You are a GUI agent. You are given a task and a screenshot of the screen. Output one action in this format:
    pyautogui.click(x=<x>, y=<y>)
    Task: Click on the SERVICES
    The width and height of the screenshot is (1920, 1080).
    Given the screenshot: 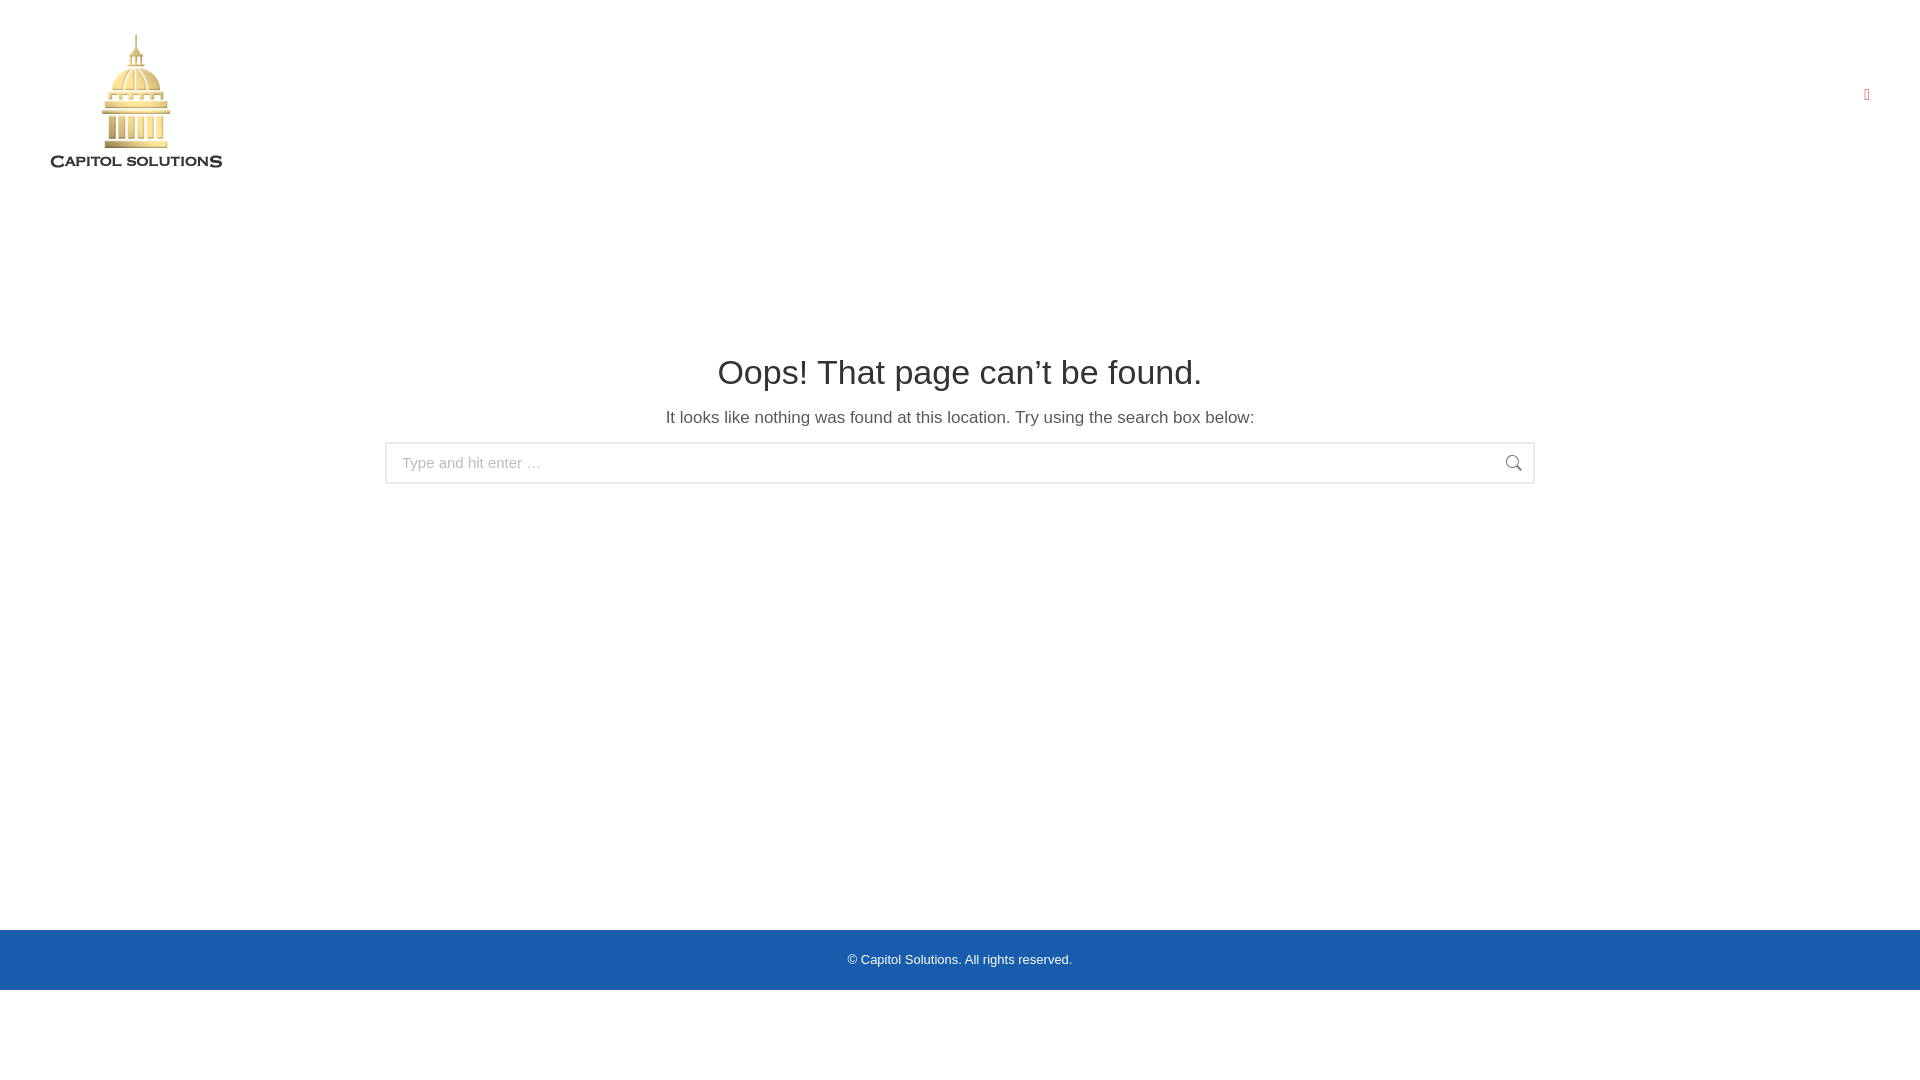 What is the action you would take?
    pyautogui.click(x=929, y=95)
    